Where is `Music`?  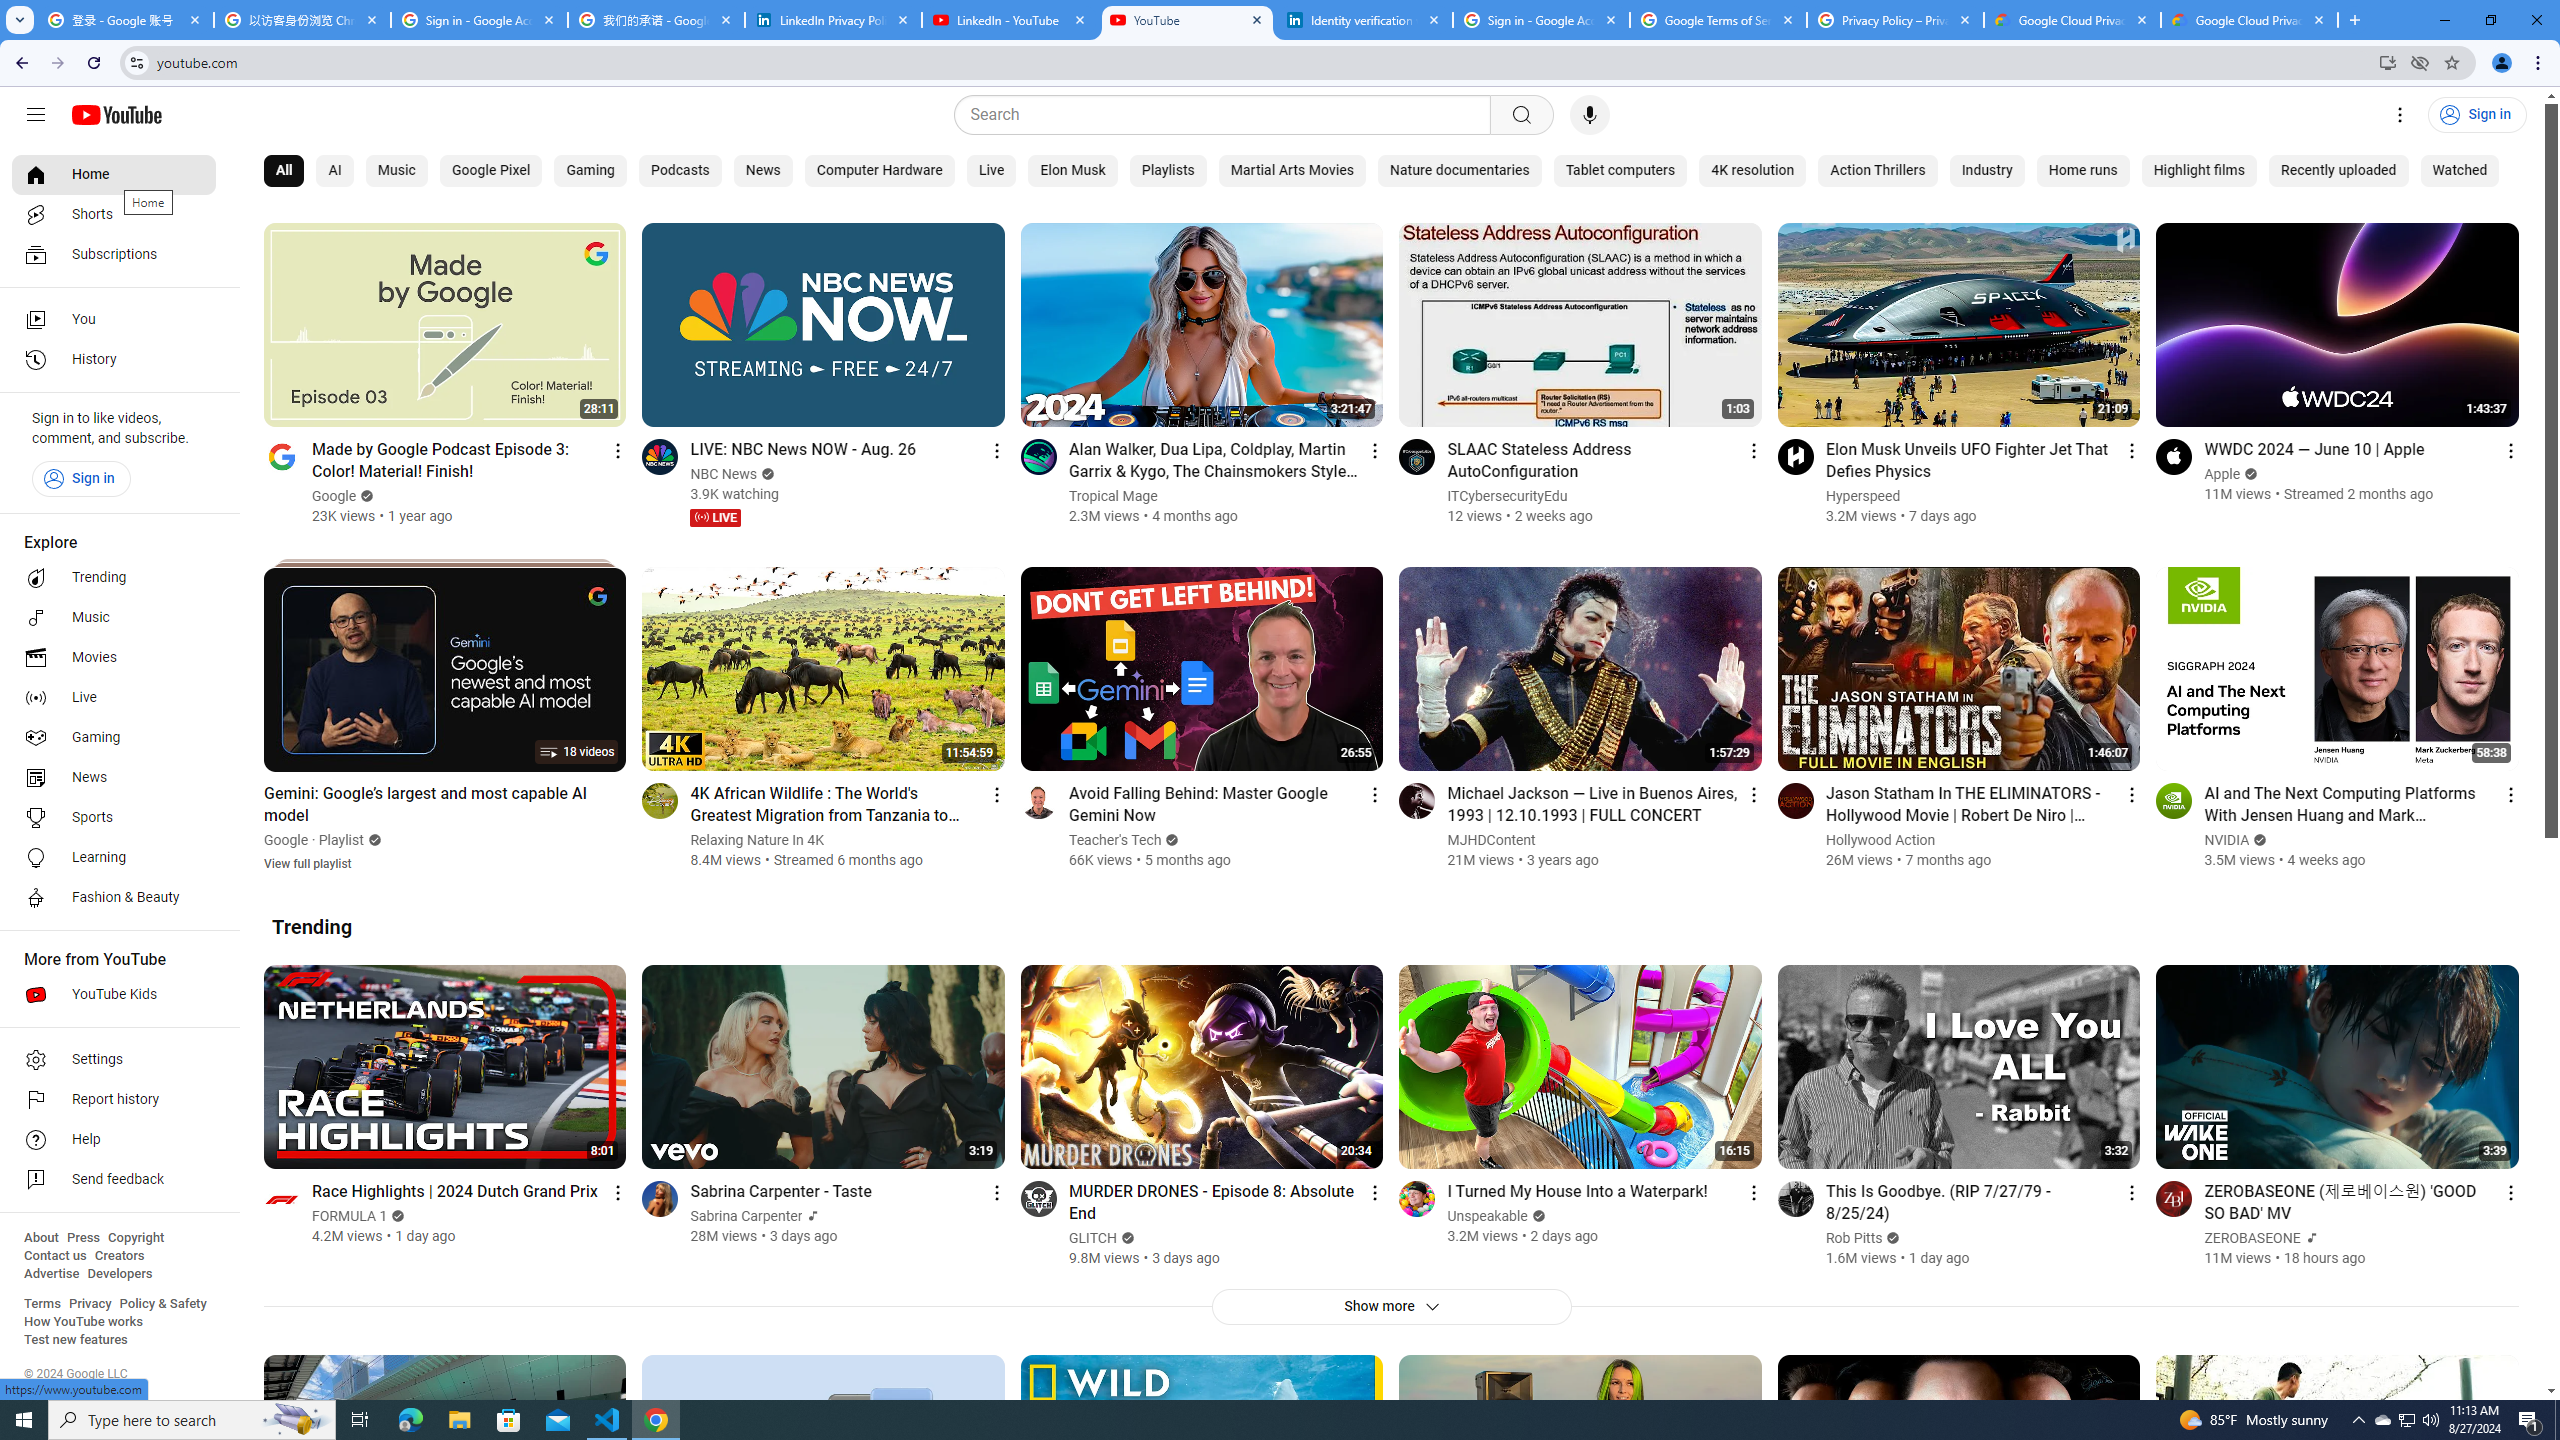 Music is located at coordinates (114, 617).